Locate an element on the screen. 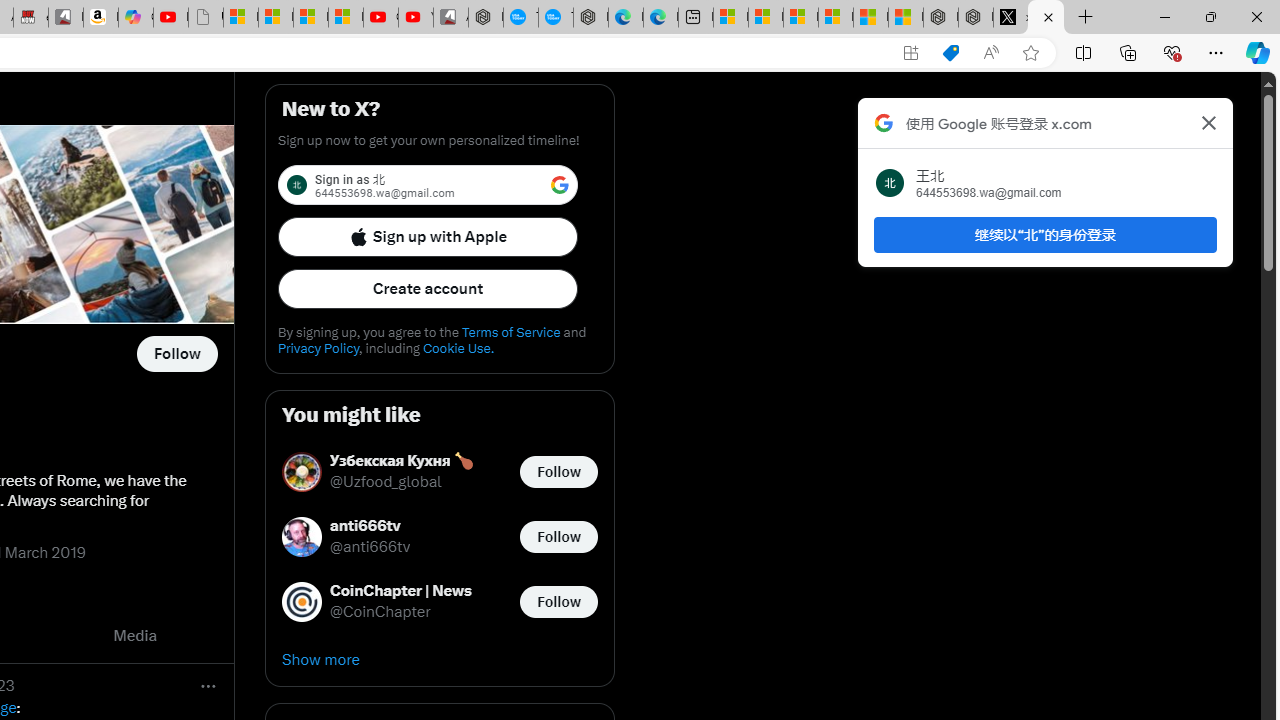 The height and width of the screenshot is (720, 1280). Follow @anti666tv is located at coordinates (558, 536).